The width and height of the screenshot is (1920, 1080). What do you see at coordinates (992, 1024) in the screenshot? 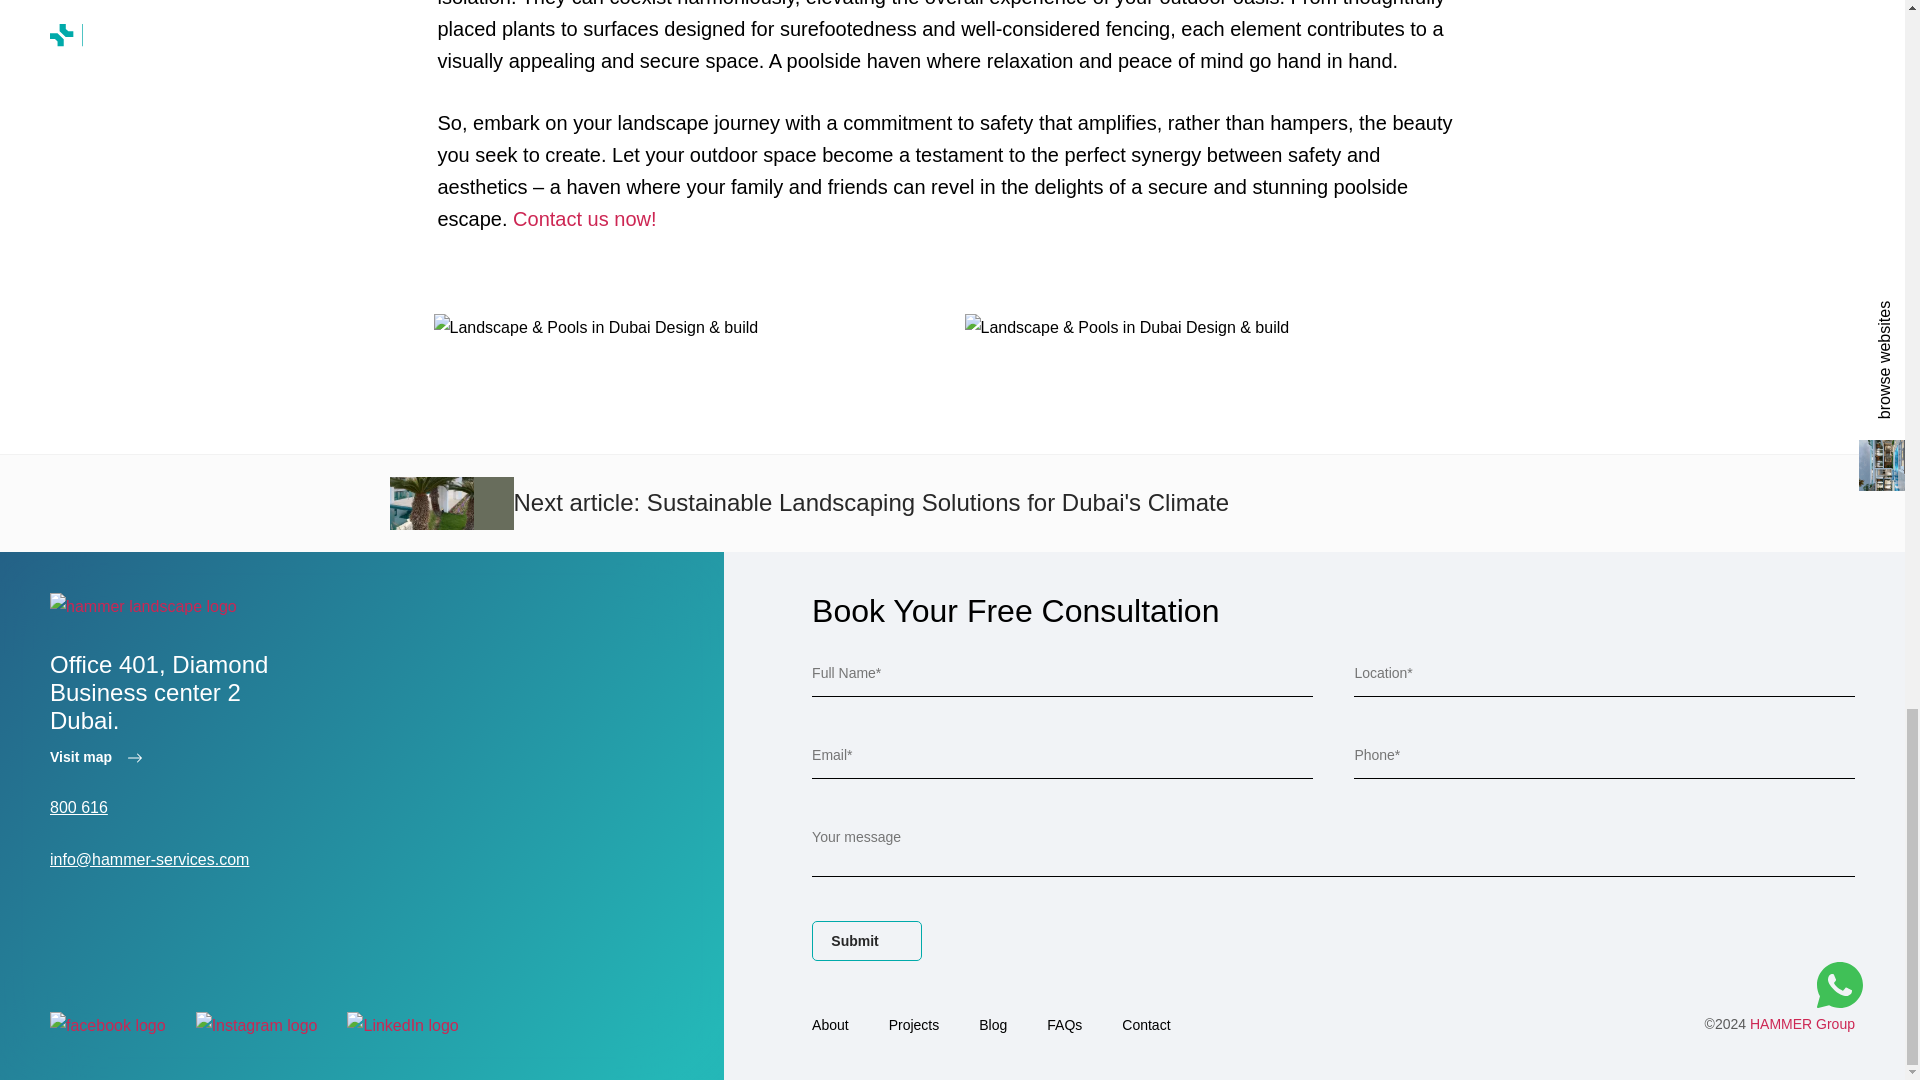
I see `Blog` at bounding box center [992, 1024].